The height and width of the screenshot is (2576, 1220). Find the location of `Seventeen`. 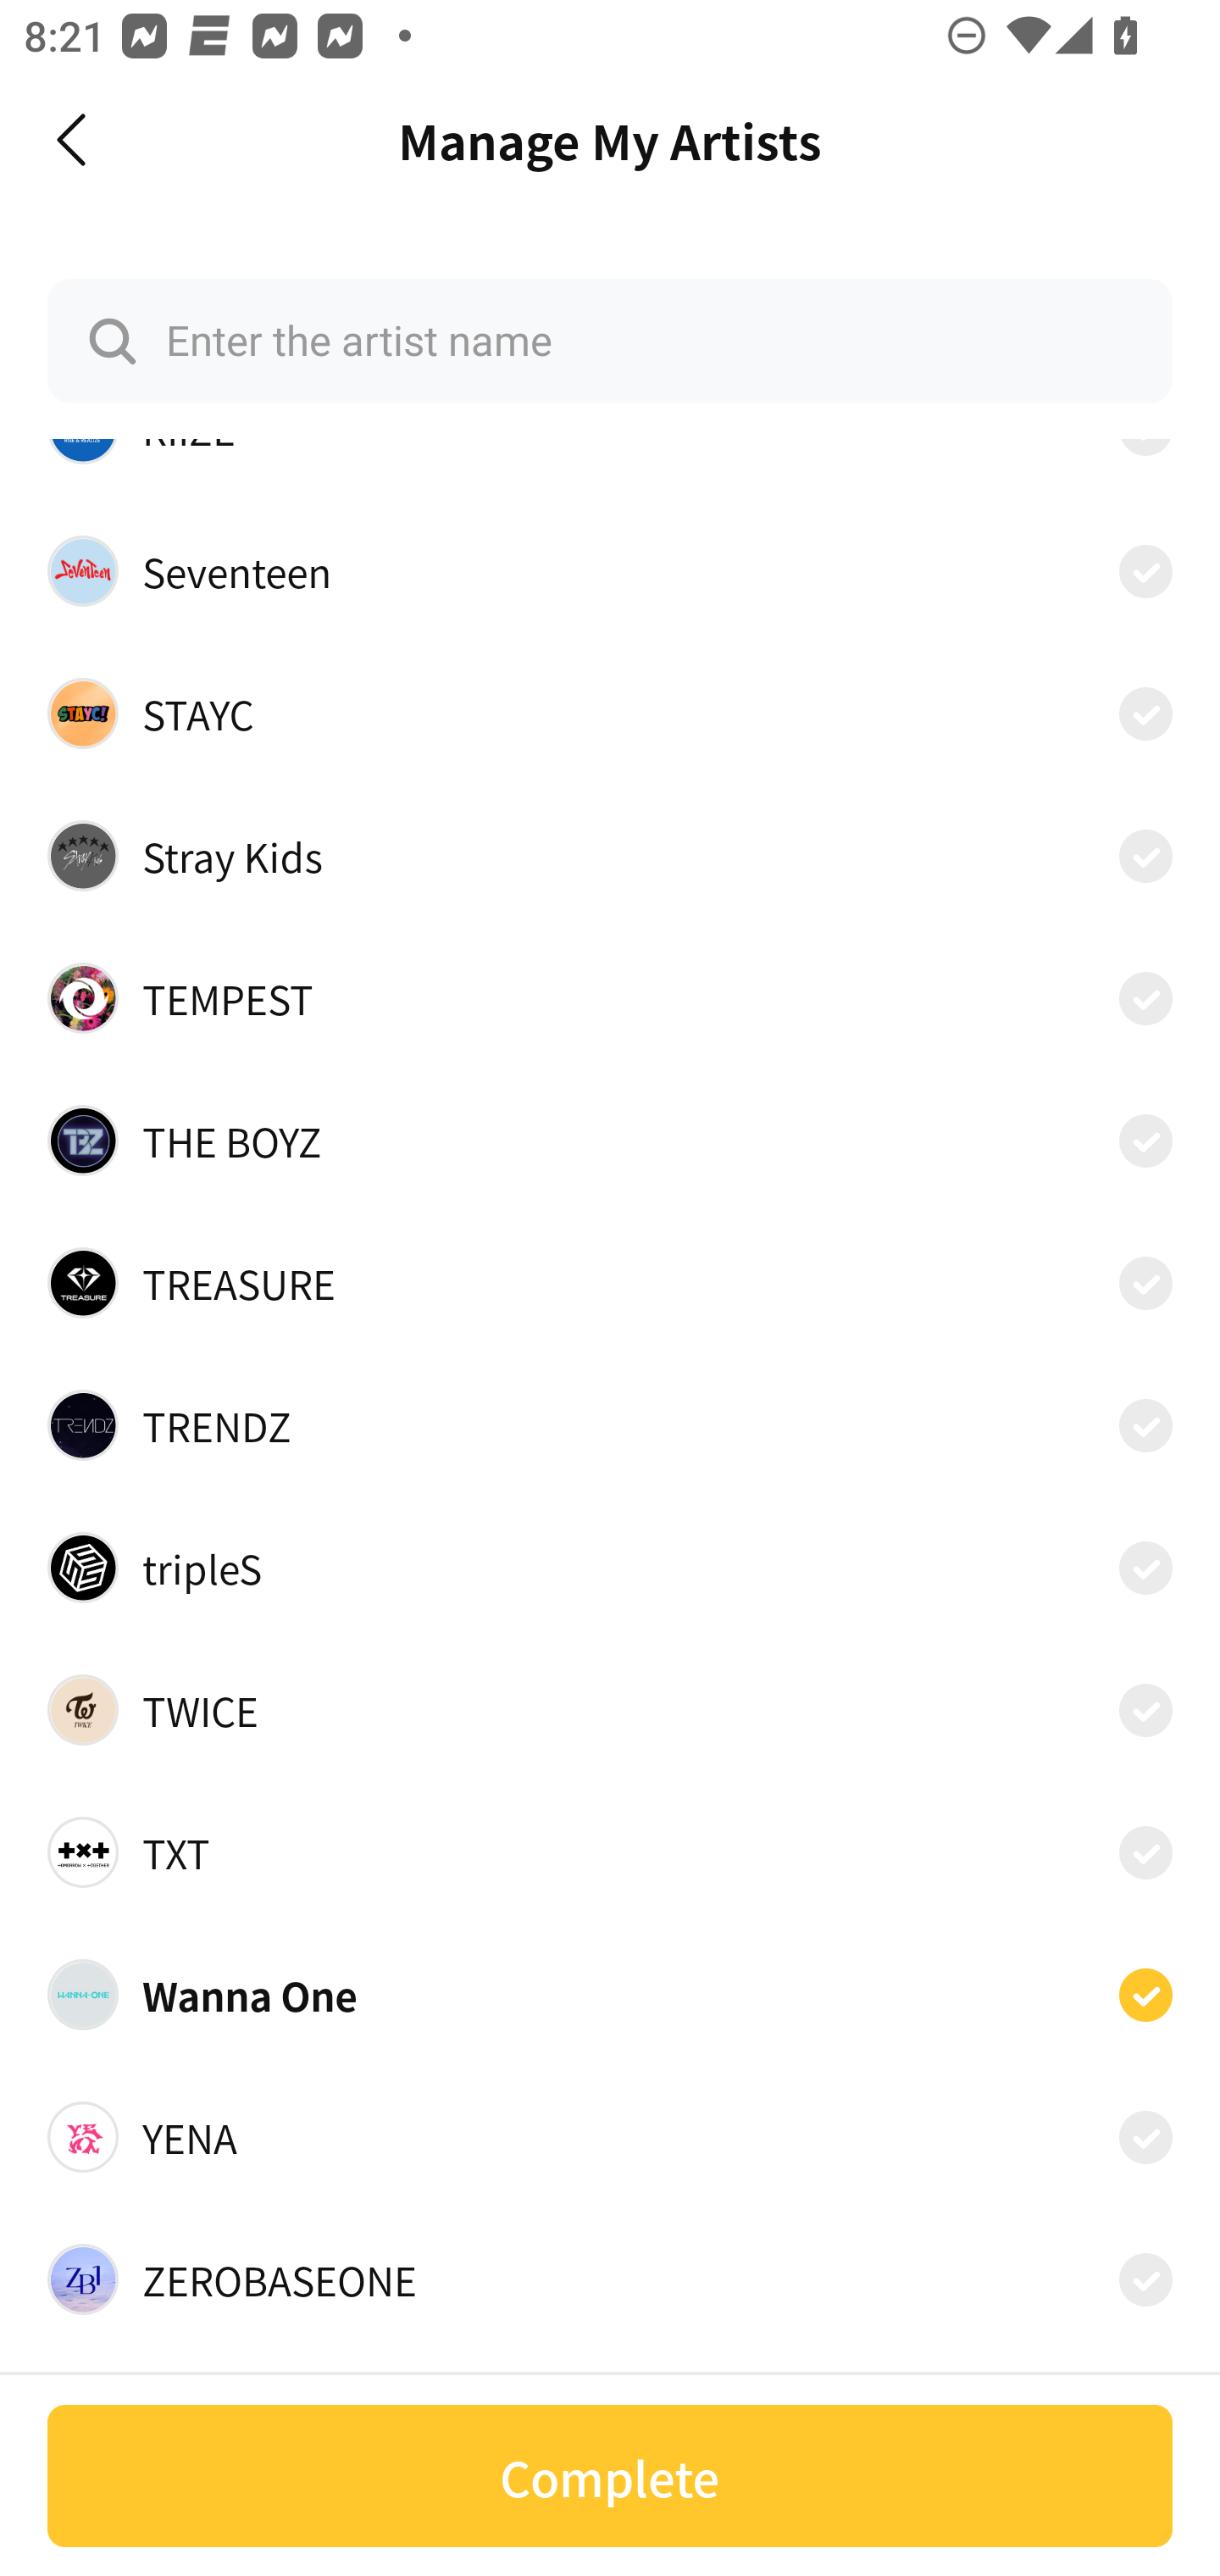

Seventeen is located at coordinates (610, 571).